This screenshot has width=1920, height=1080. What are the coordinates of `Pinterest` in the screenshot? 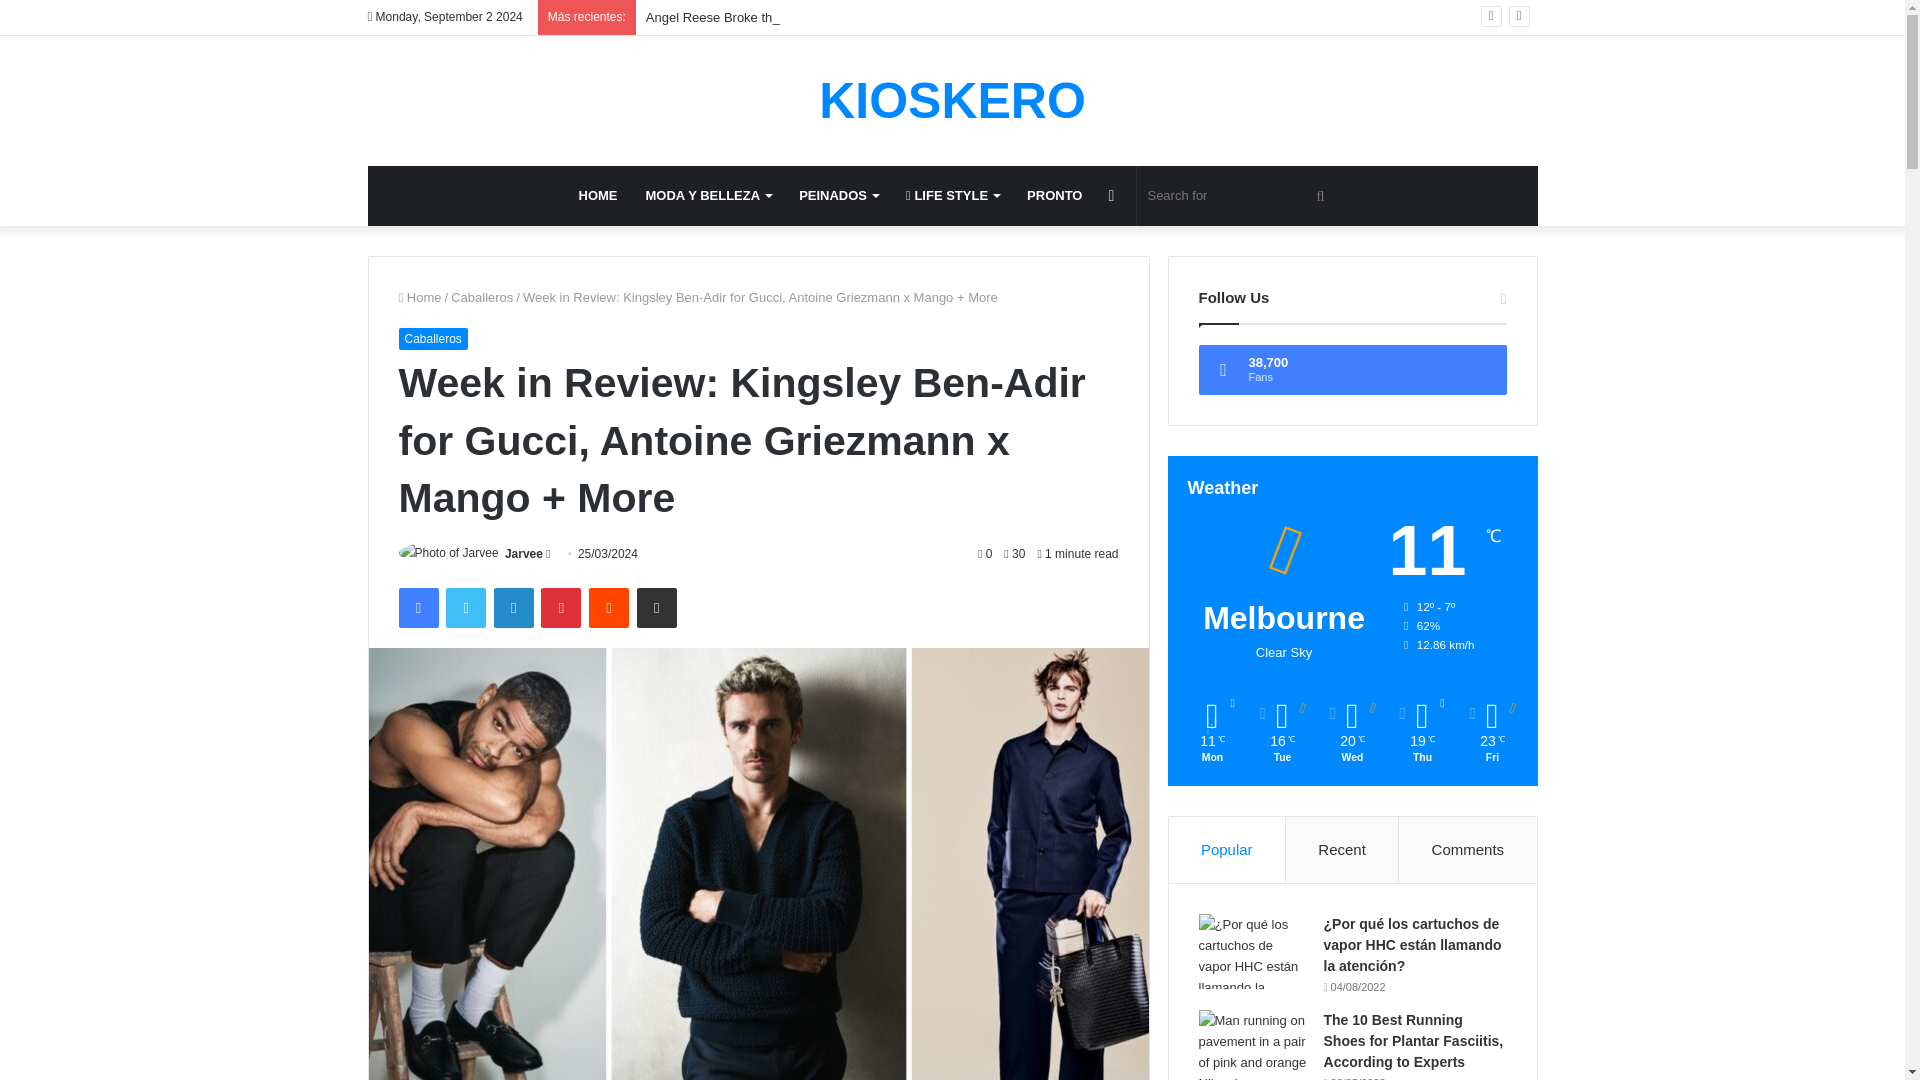 It's located at (561, 607).